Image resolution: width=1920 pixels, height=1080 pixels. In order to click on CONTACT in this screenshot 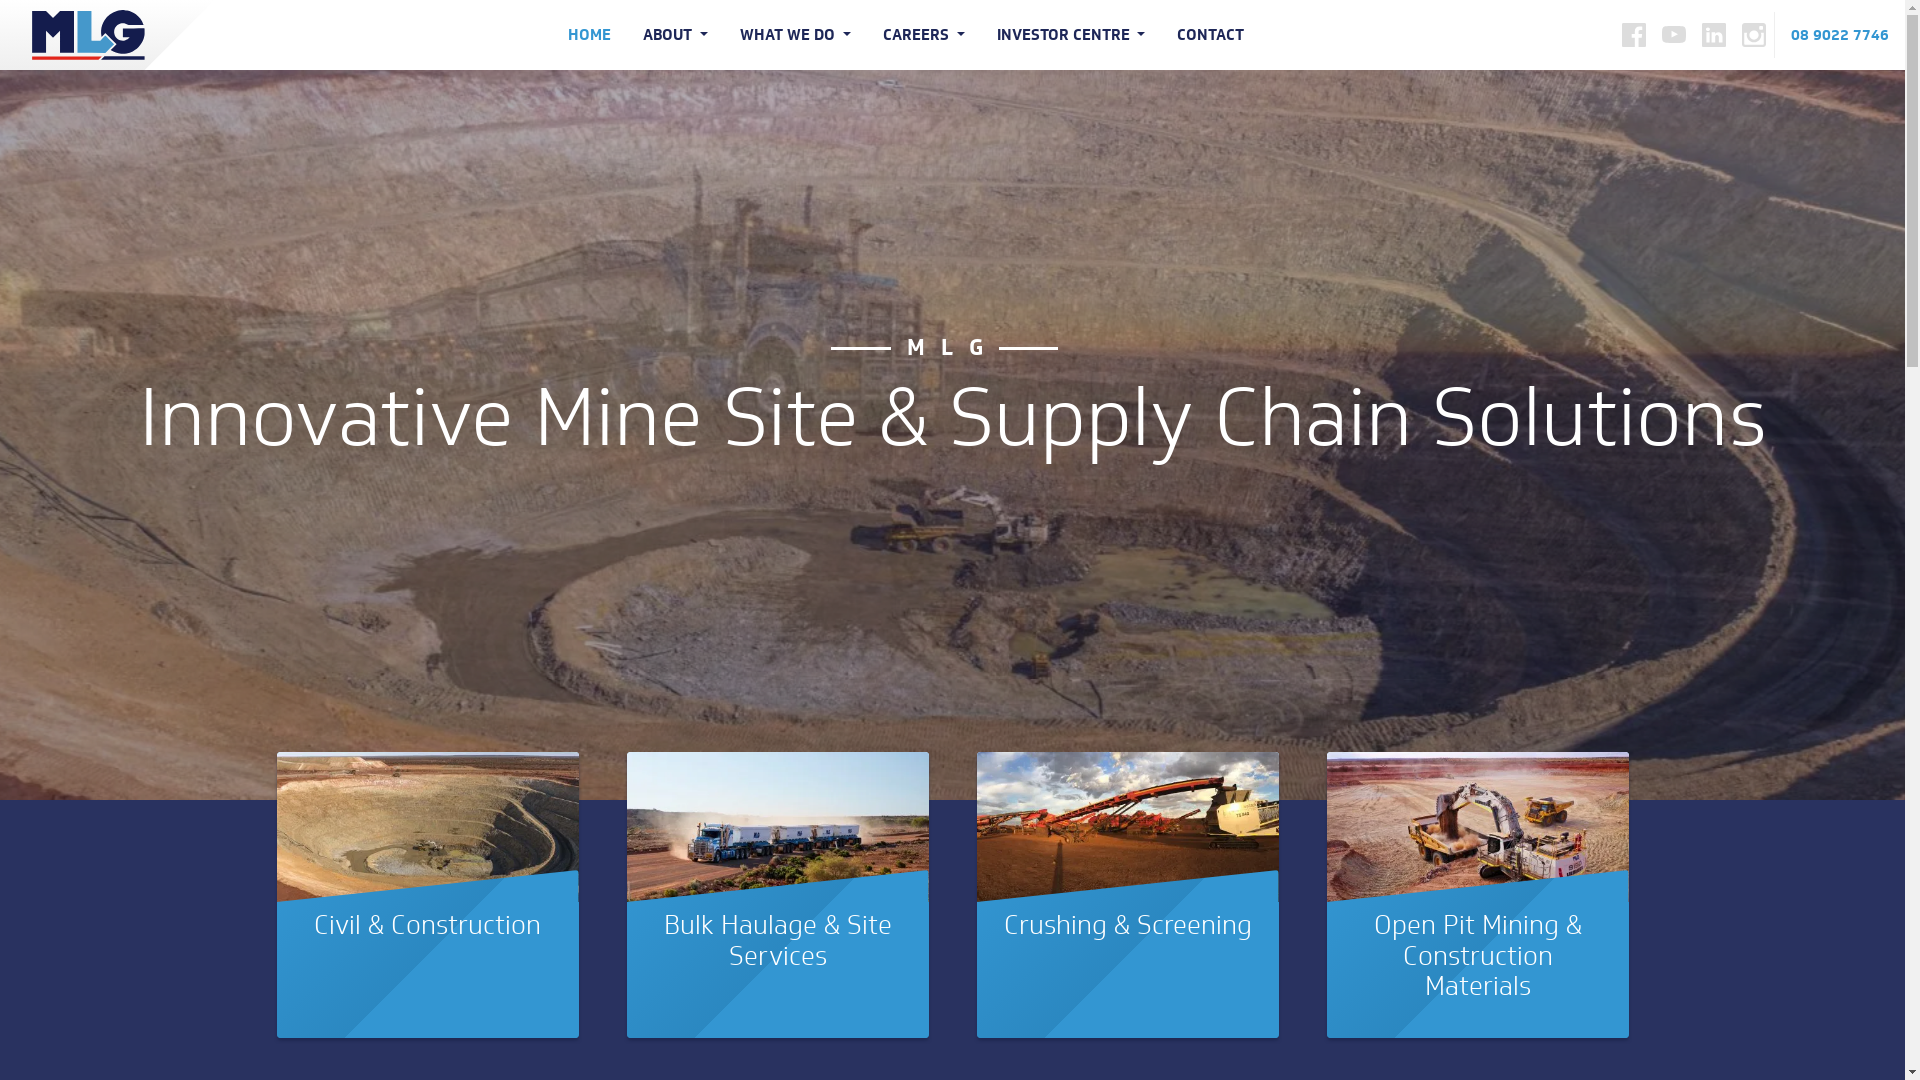, I will do `click(1210, 36)`.